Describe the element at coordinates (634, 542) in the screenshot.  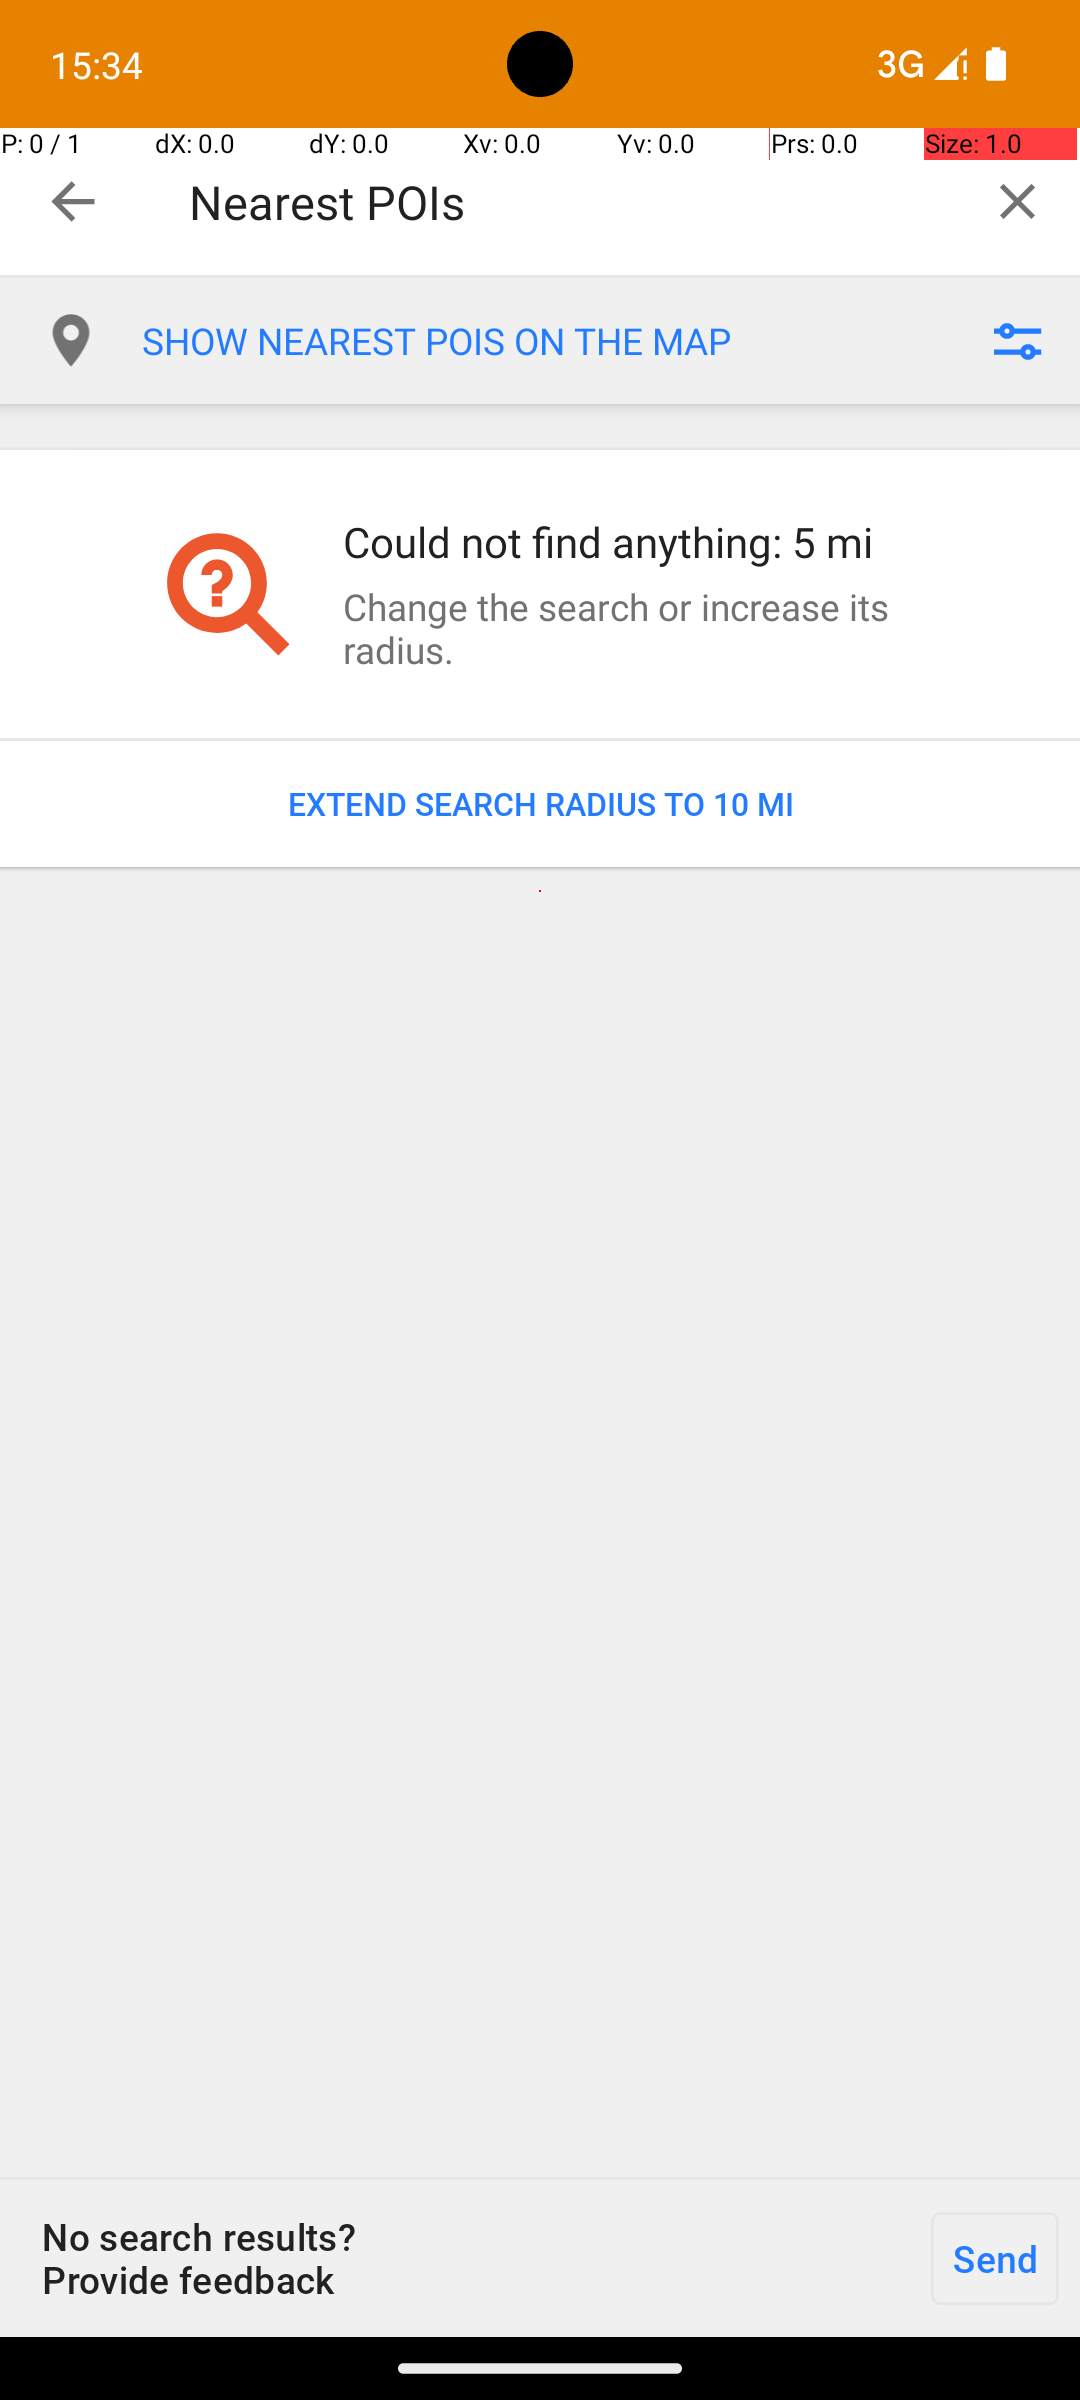
I see `Could not find anything: 5 mi` at that location.